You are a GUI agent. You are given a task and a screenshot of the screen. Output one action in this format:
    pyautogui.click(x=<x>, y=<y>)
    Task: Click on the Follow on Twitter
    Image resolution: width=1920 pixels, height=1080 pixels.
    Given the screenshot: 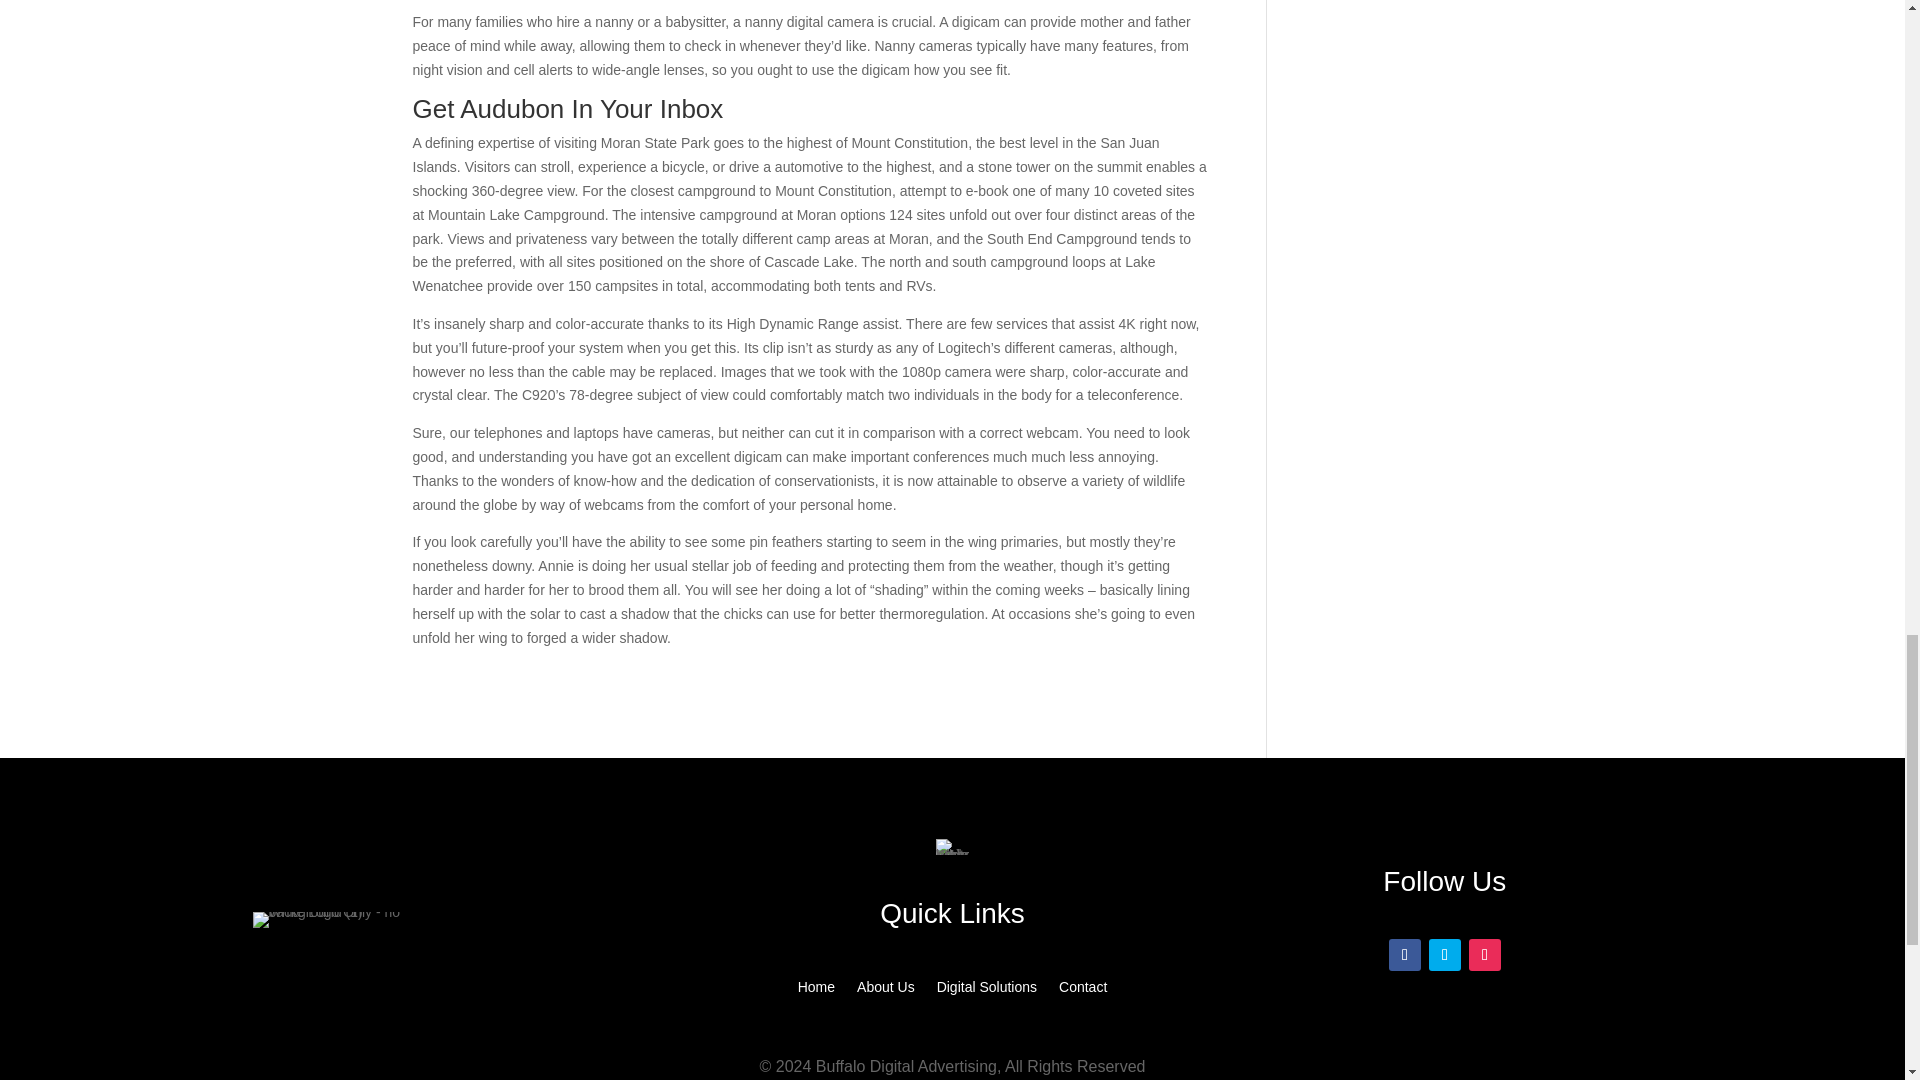 What is the action you would take?
    pyautogui.click(x=1444, y=954)
    